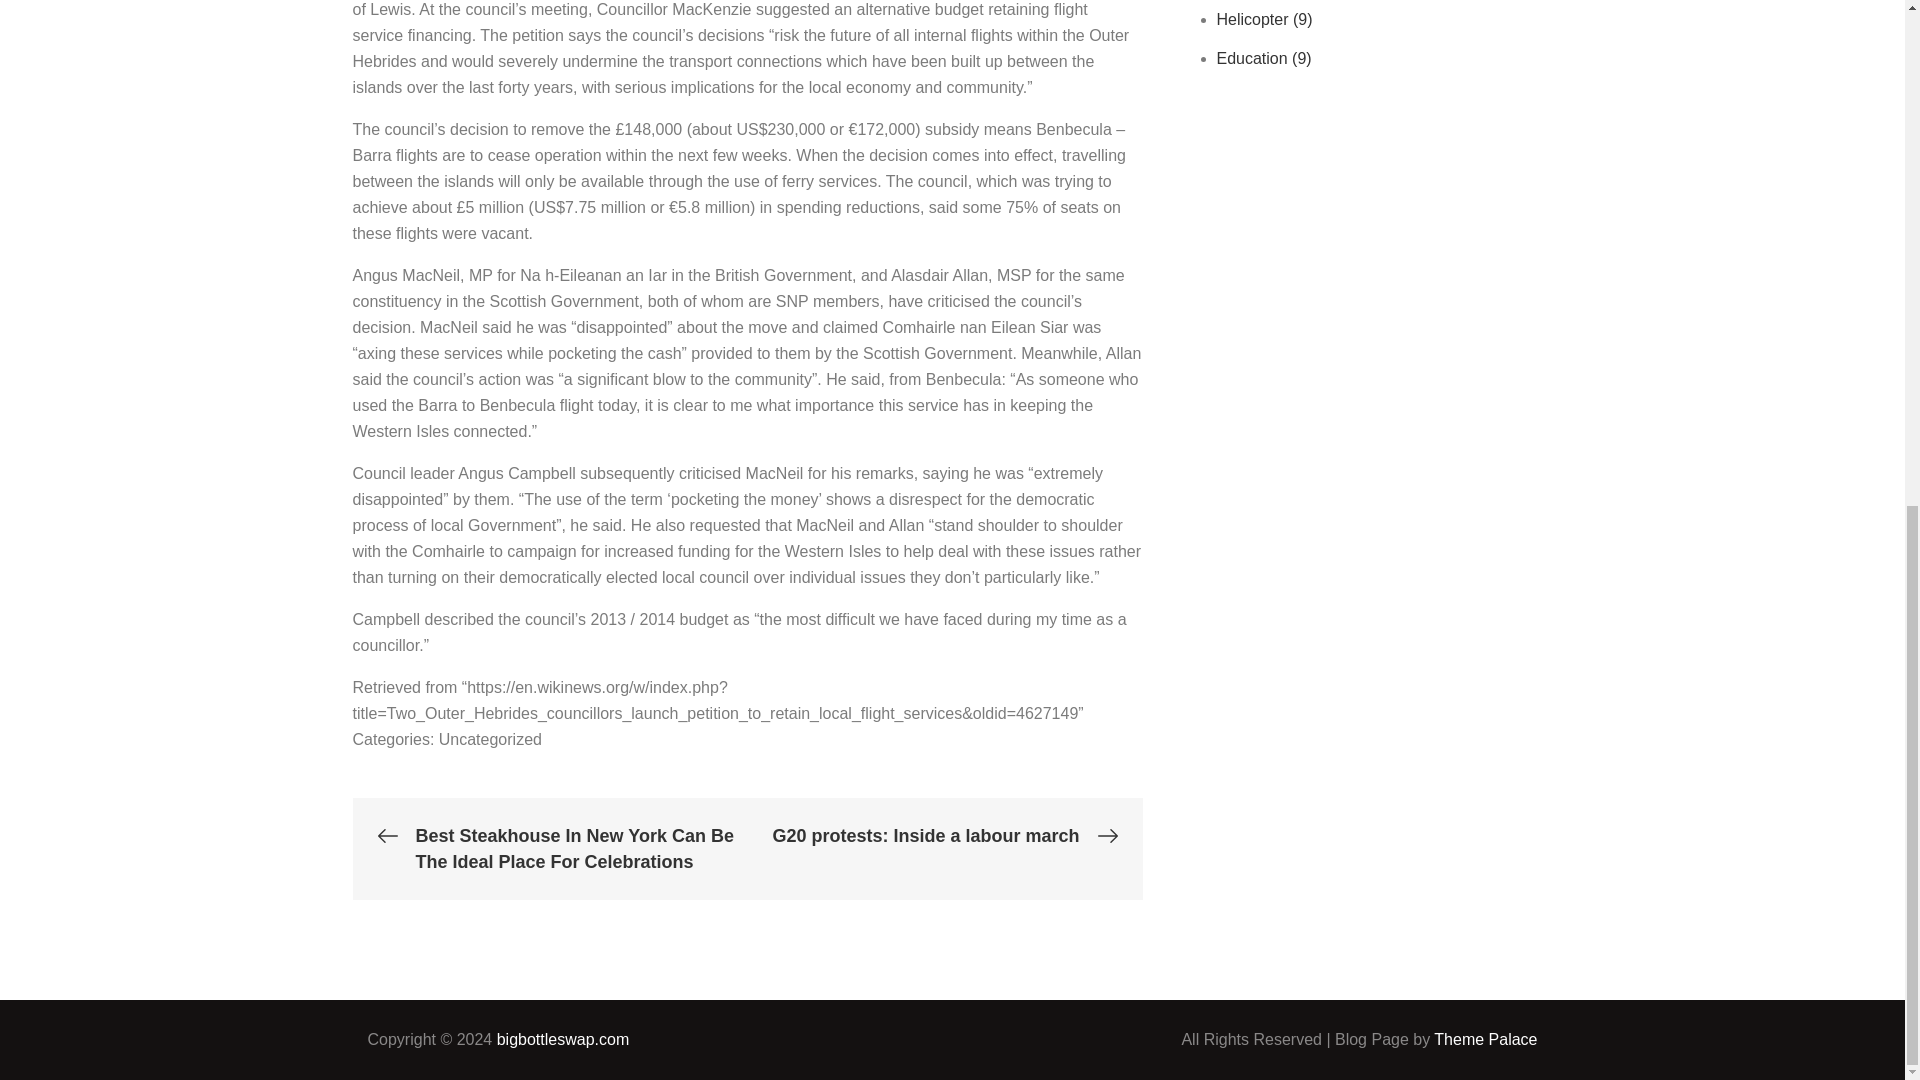  I want to click on bigbottleswap.com, so click(563, 1039).